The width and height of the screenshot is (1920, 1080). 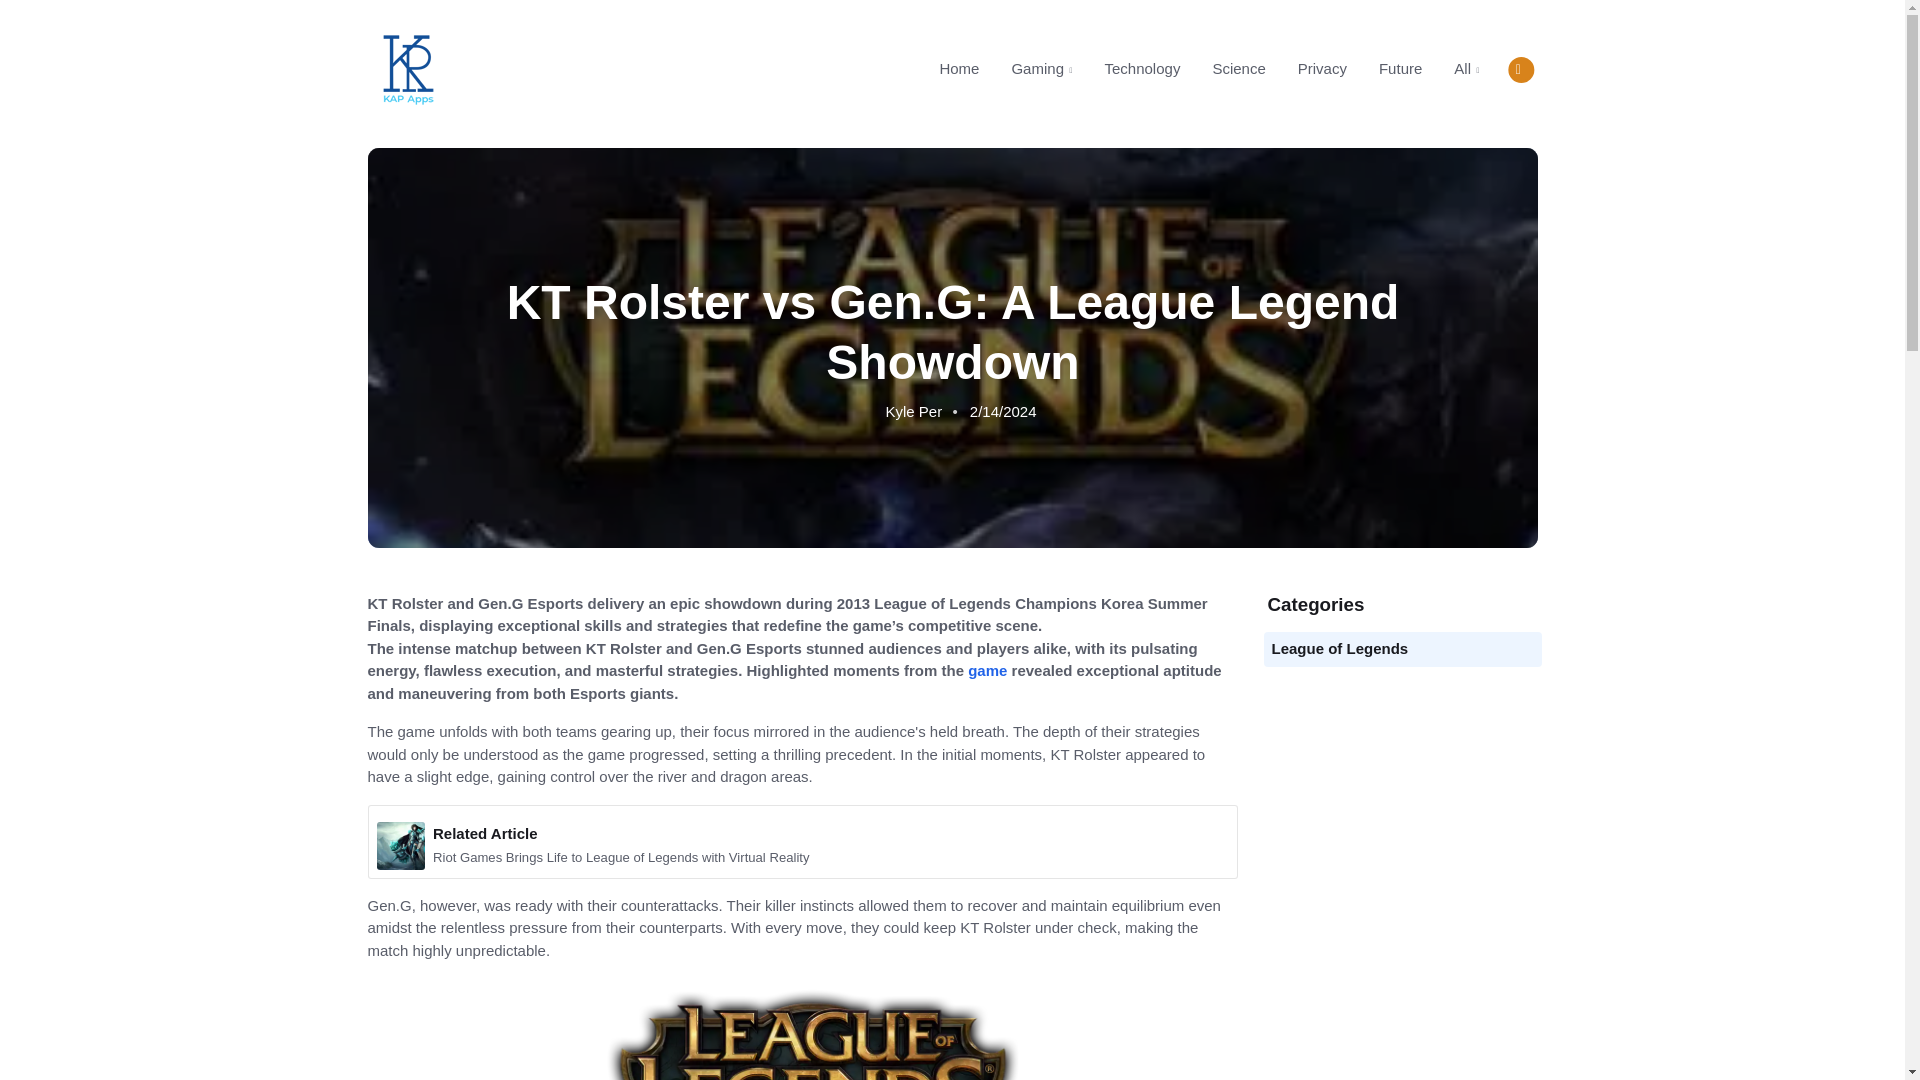 I want to click on game, so click(x=987, y=670).